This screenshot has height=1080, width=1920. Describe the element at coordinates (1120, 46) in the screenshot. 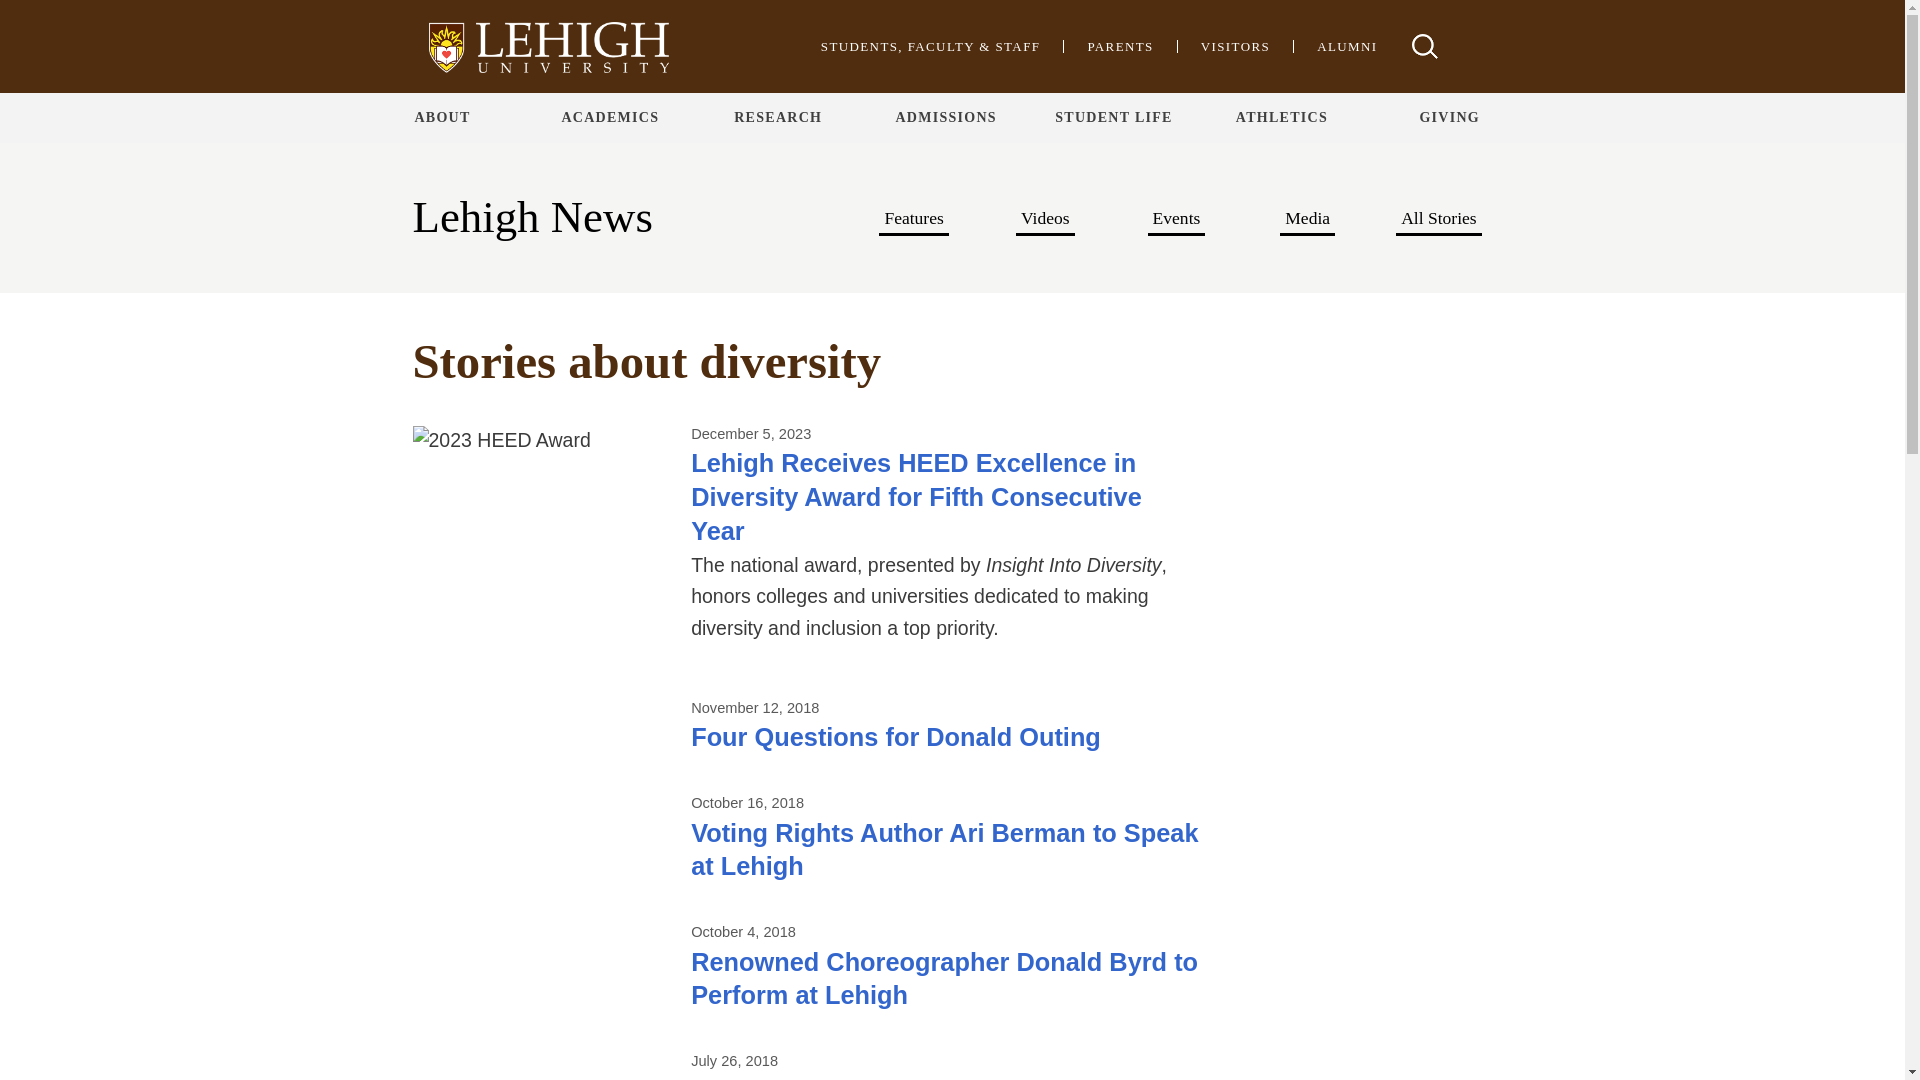

I see `PARENTS` at that location.